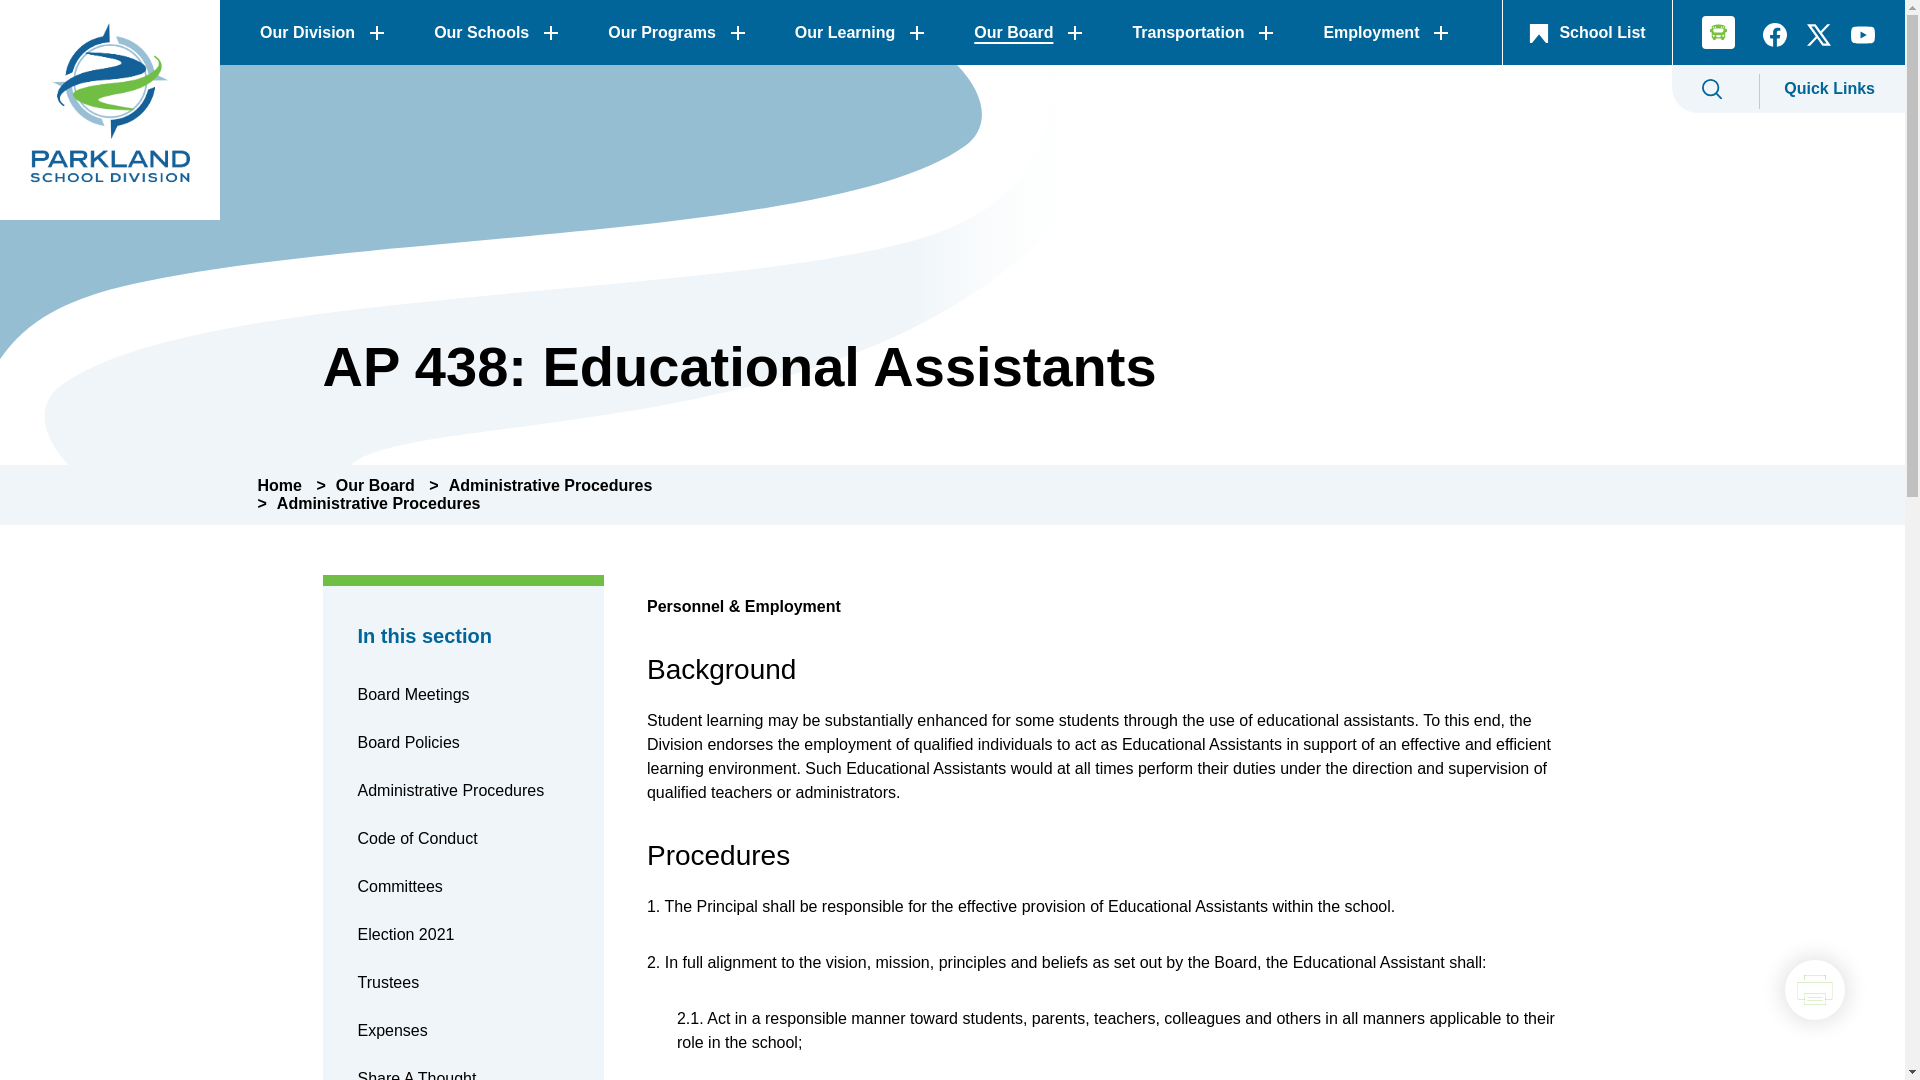  Describe the element at coordinates (1774, 40) in the screenshot. I see `Facebook` at that location.